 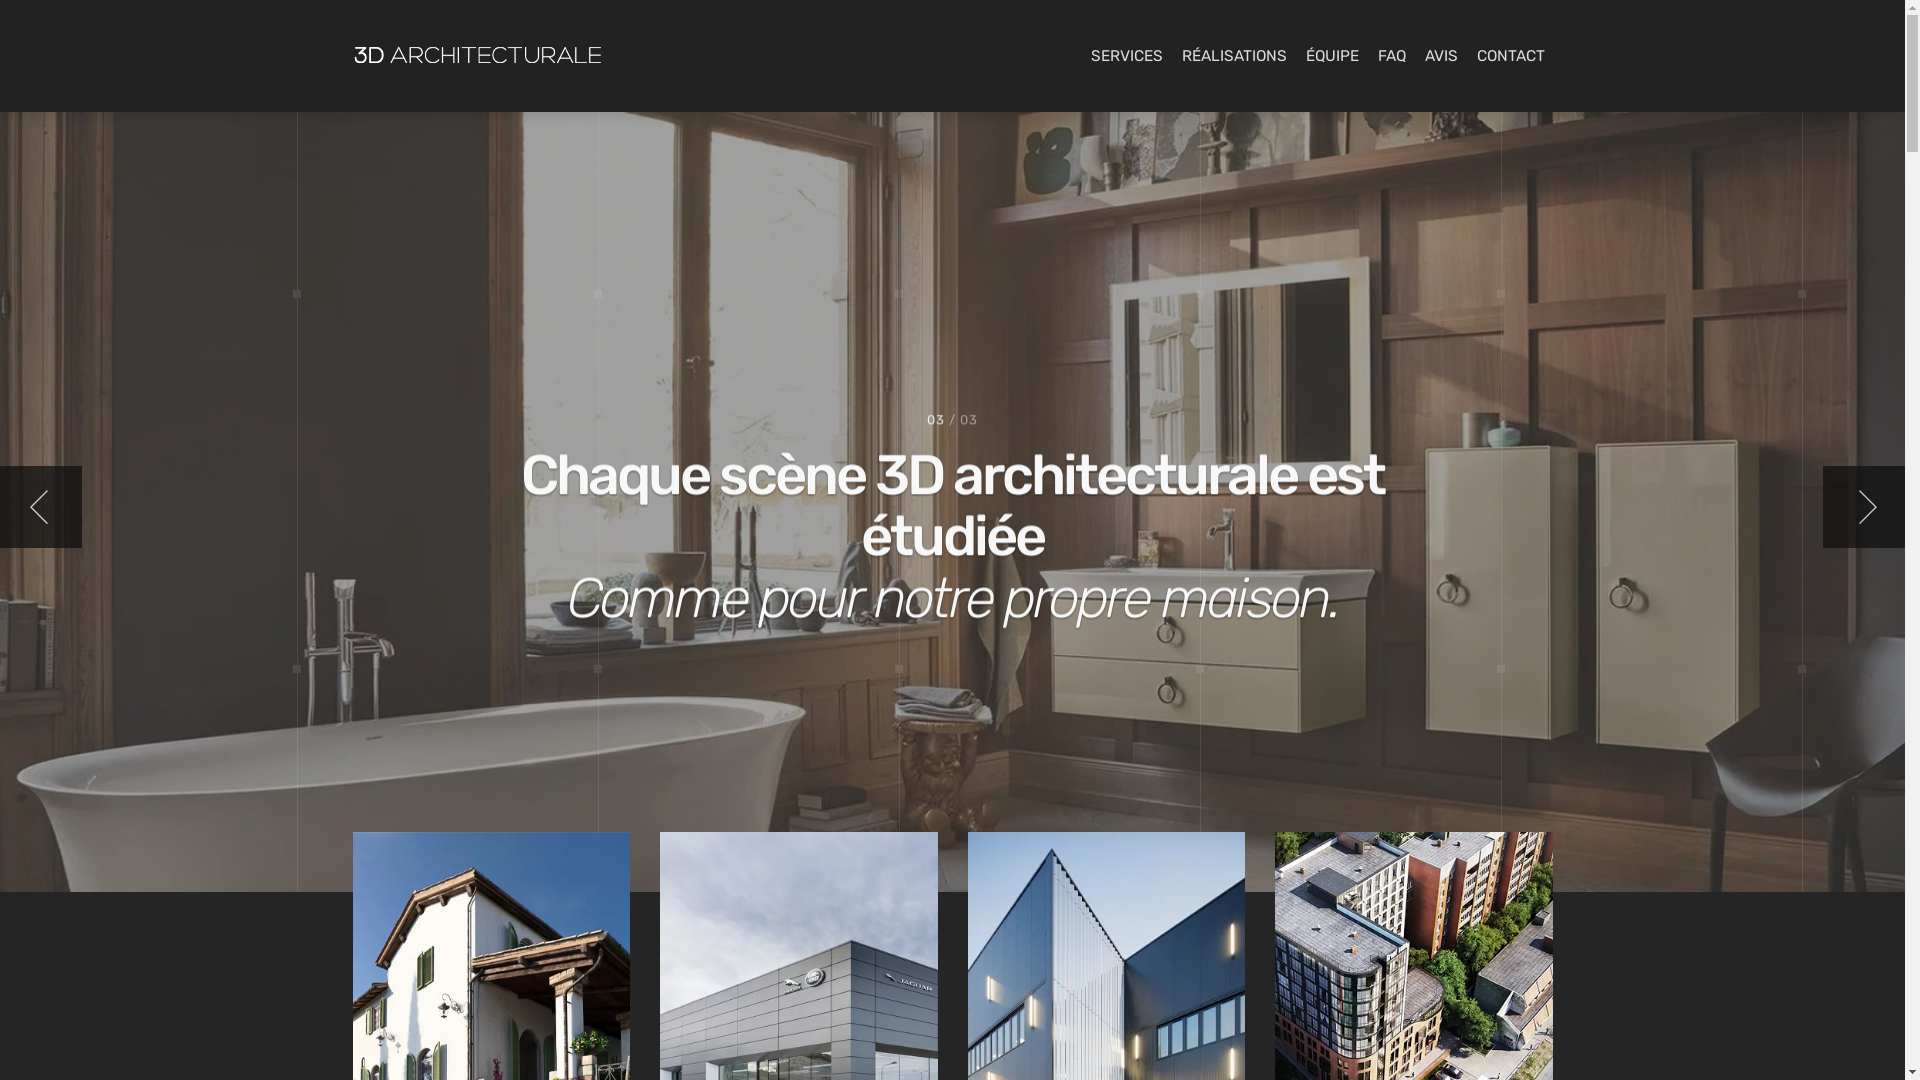 I want to click on CONTACT, so click(x=1510, y=56).